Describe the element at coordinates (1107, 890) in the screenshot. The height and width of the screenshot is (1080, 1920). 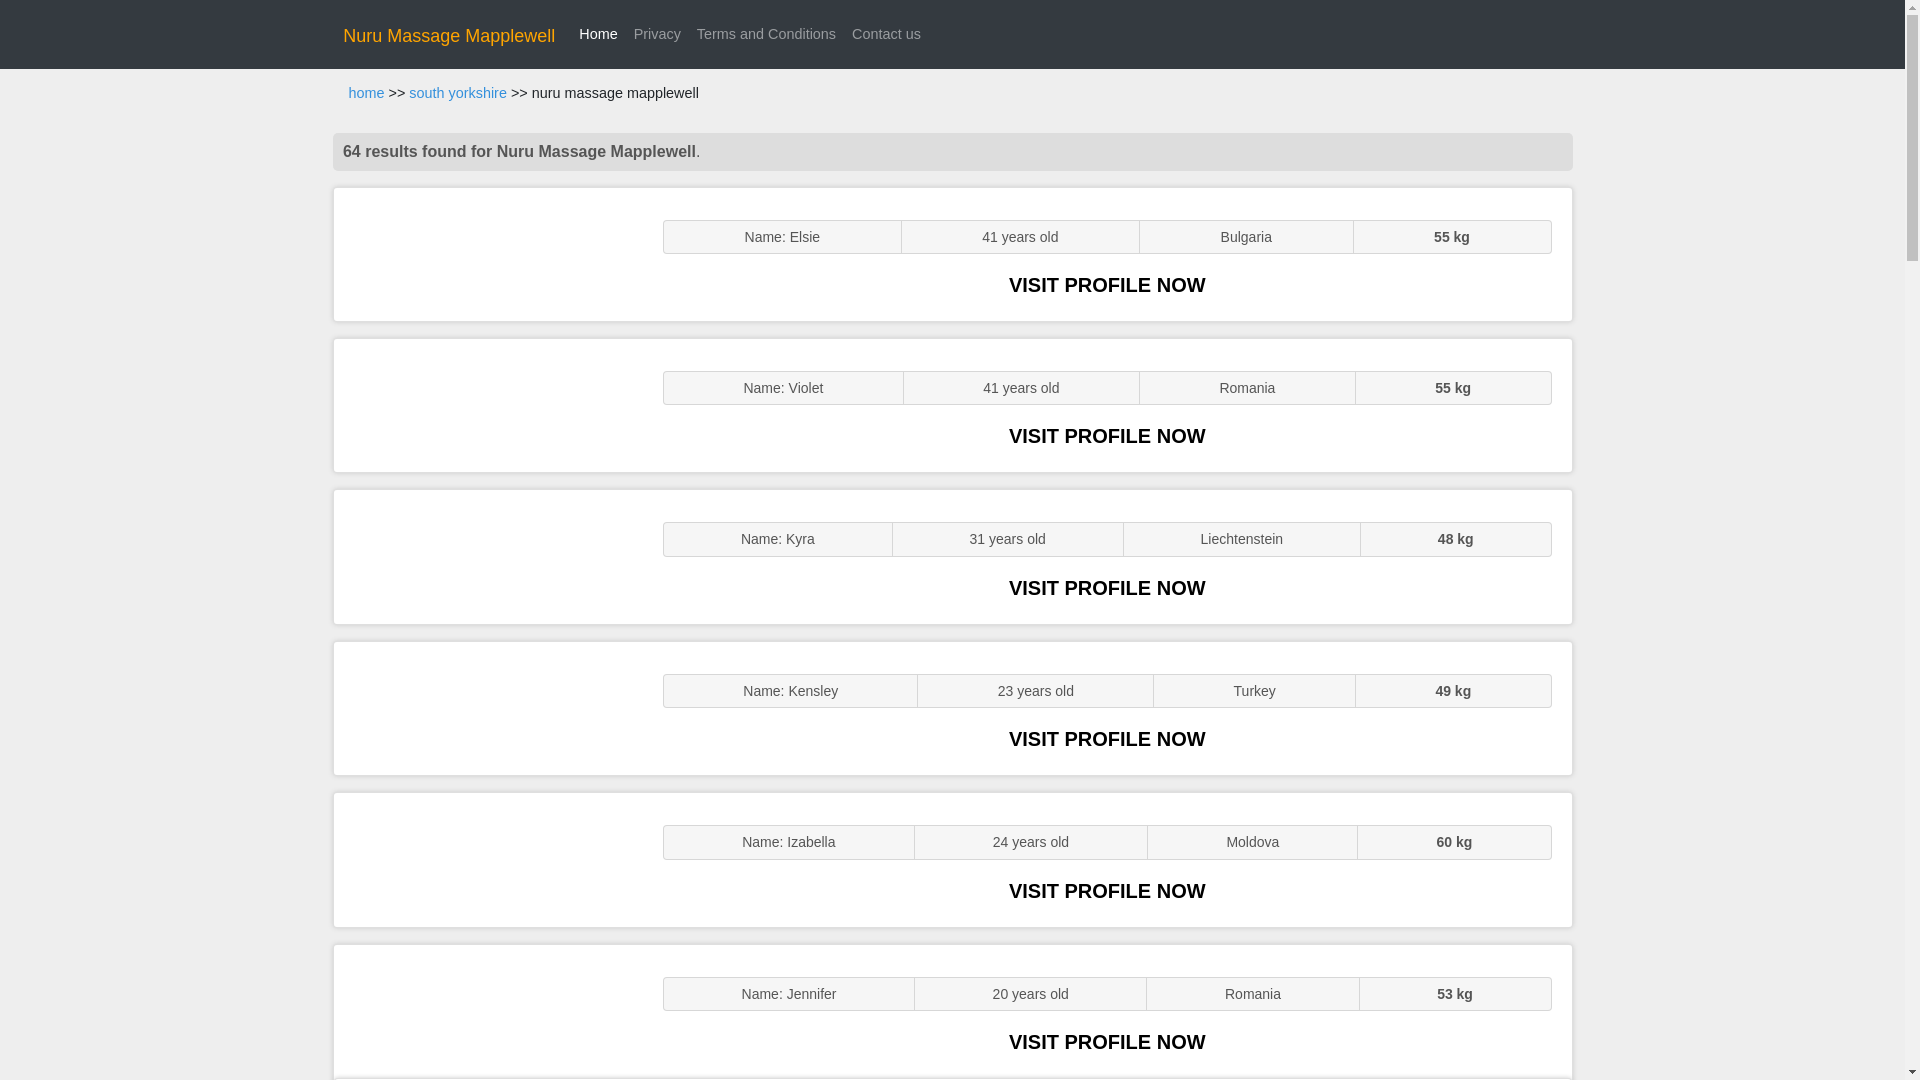
I see `VISIT PROFILE NOW` at that location.